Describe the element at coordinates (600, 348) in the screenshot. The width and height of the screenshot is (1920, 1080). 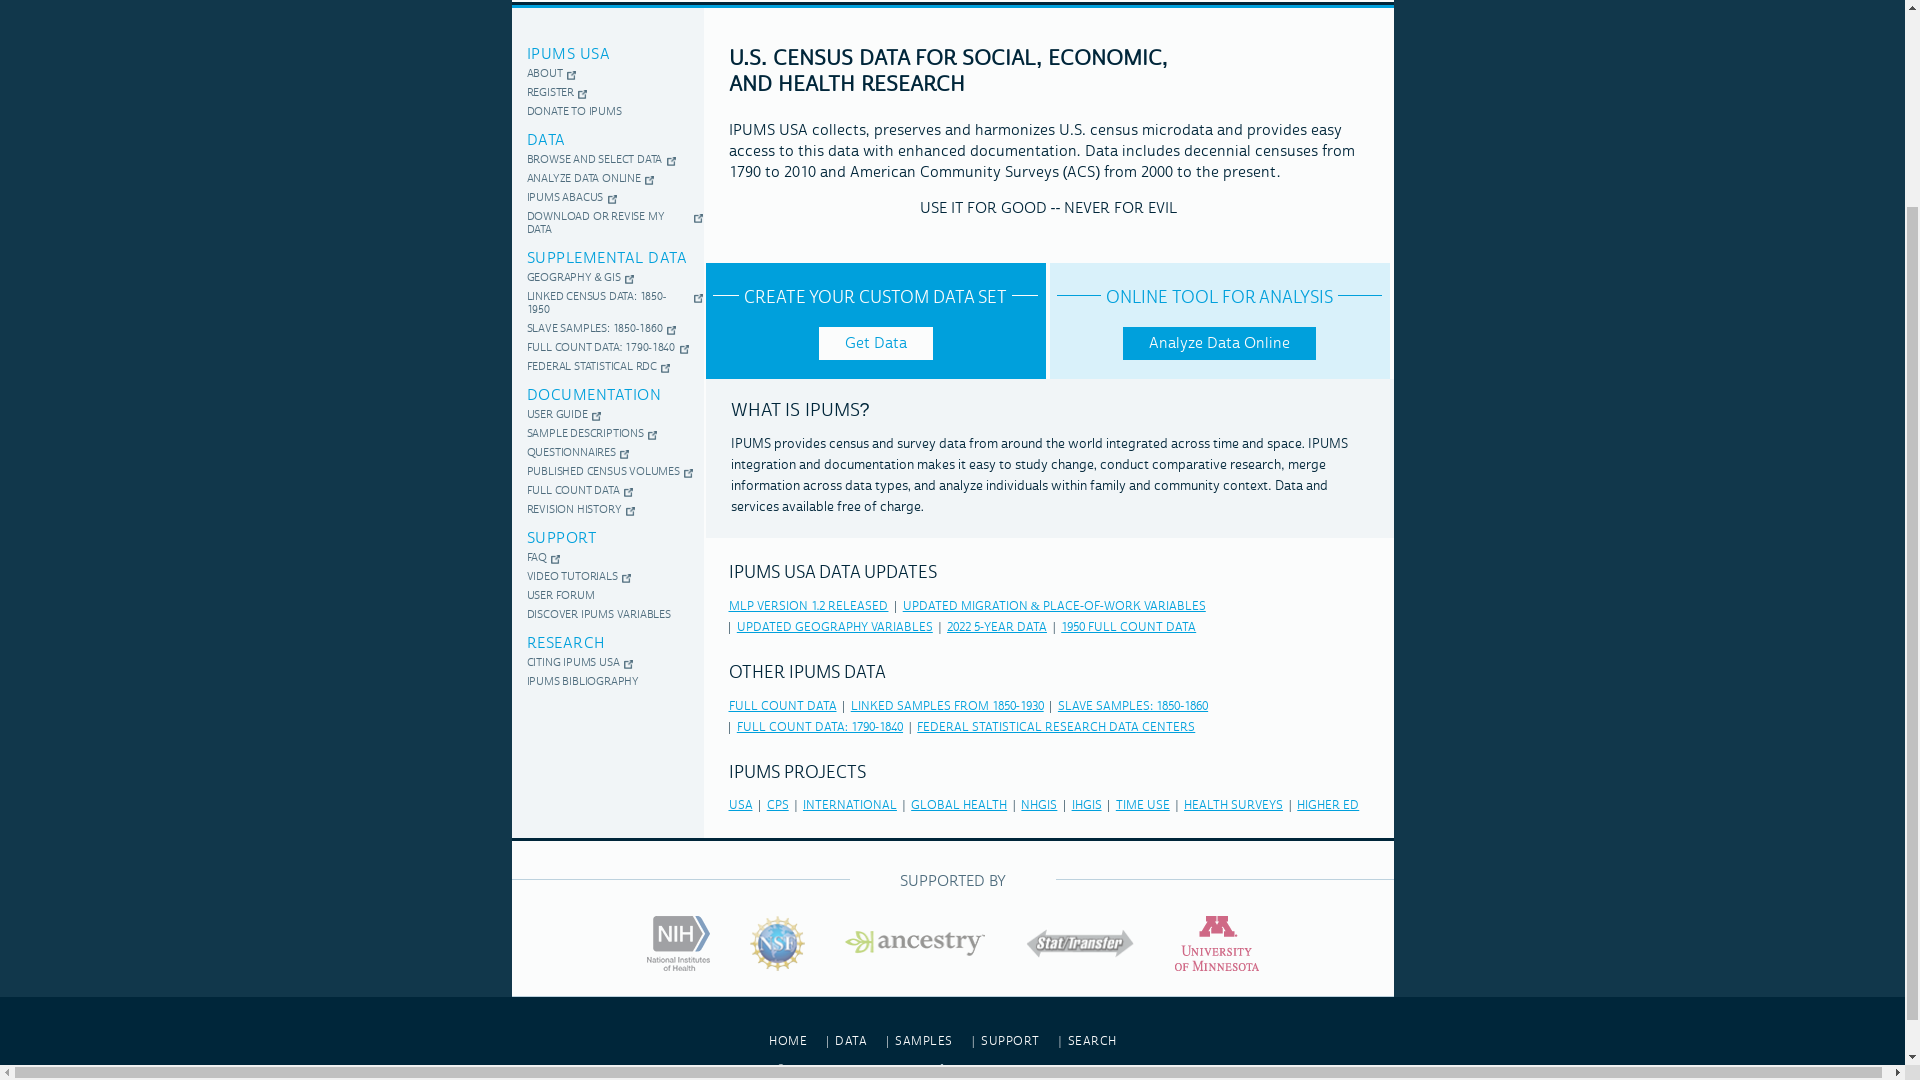
I see `FULL COUNT DATA: 1790-1840` at that location.